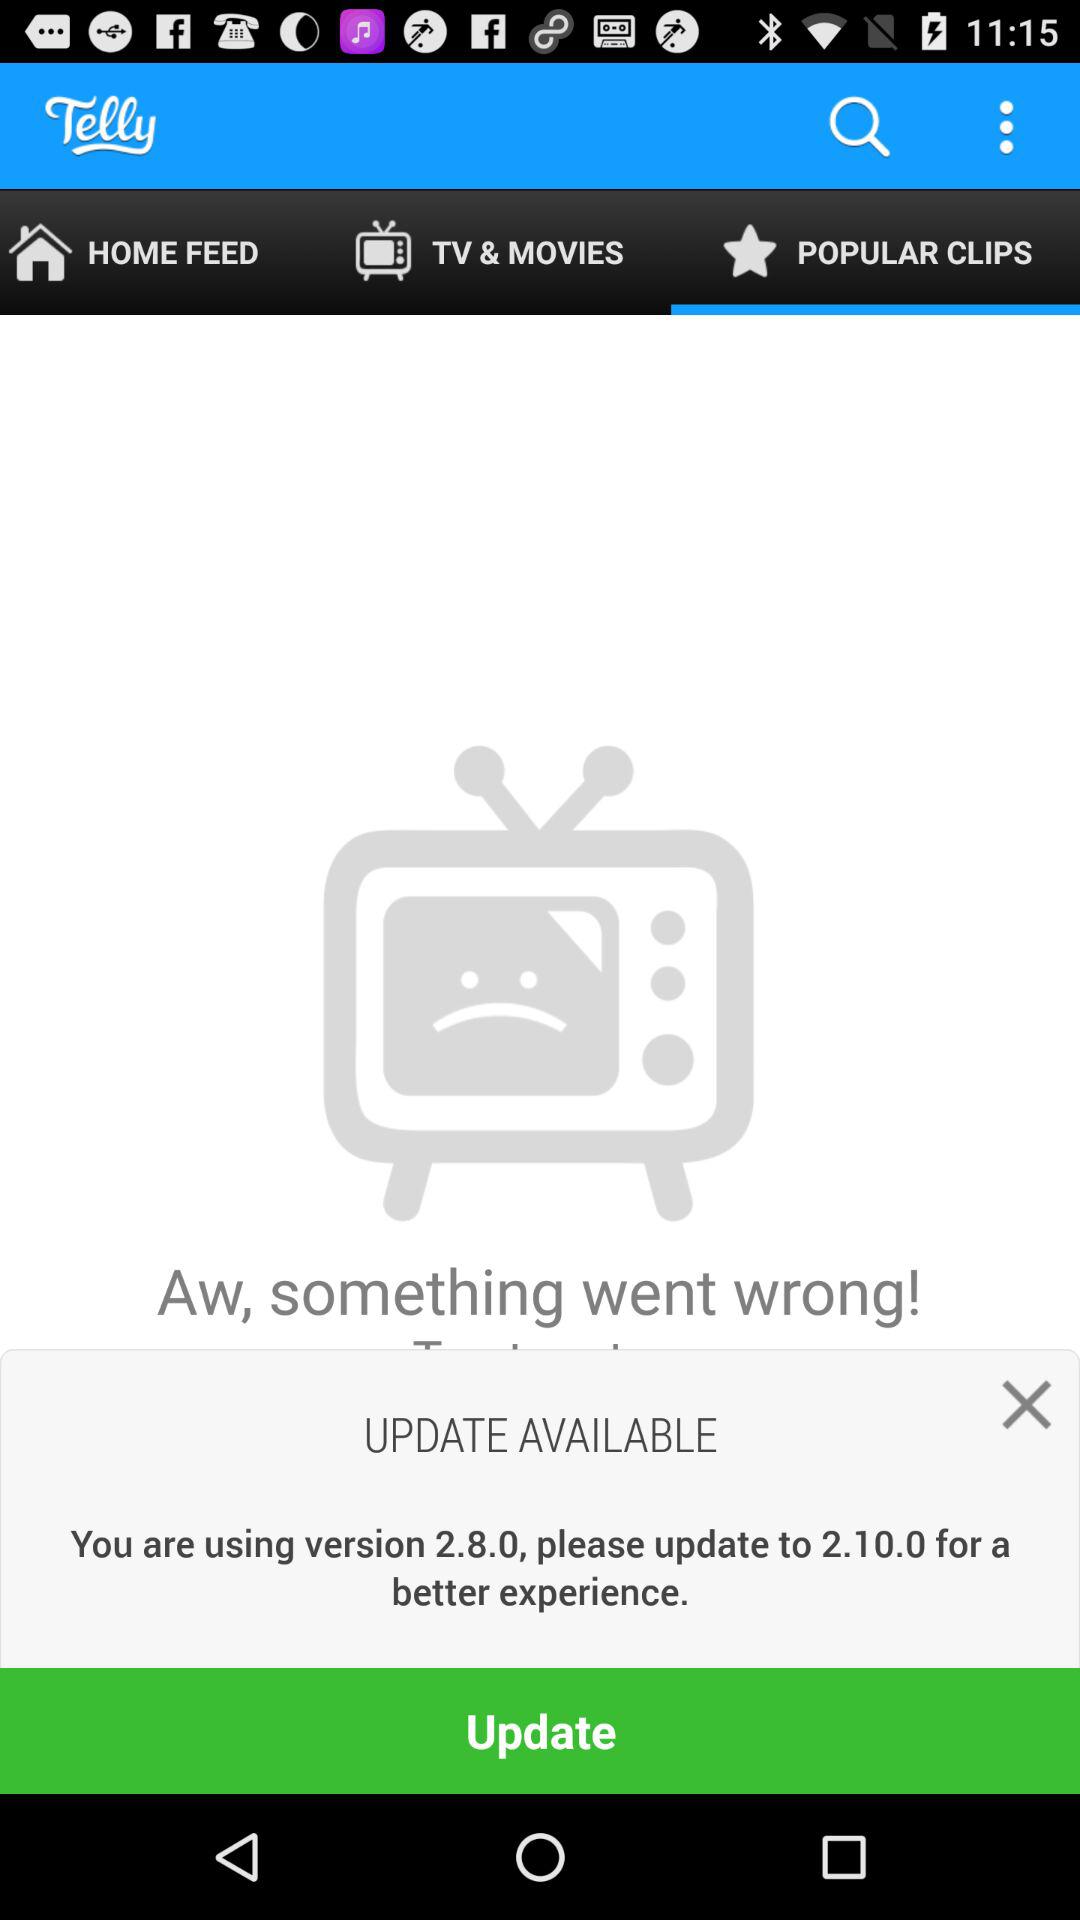  I want to click on turn on the item to the left of the popular clips, so click(488, 252).